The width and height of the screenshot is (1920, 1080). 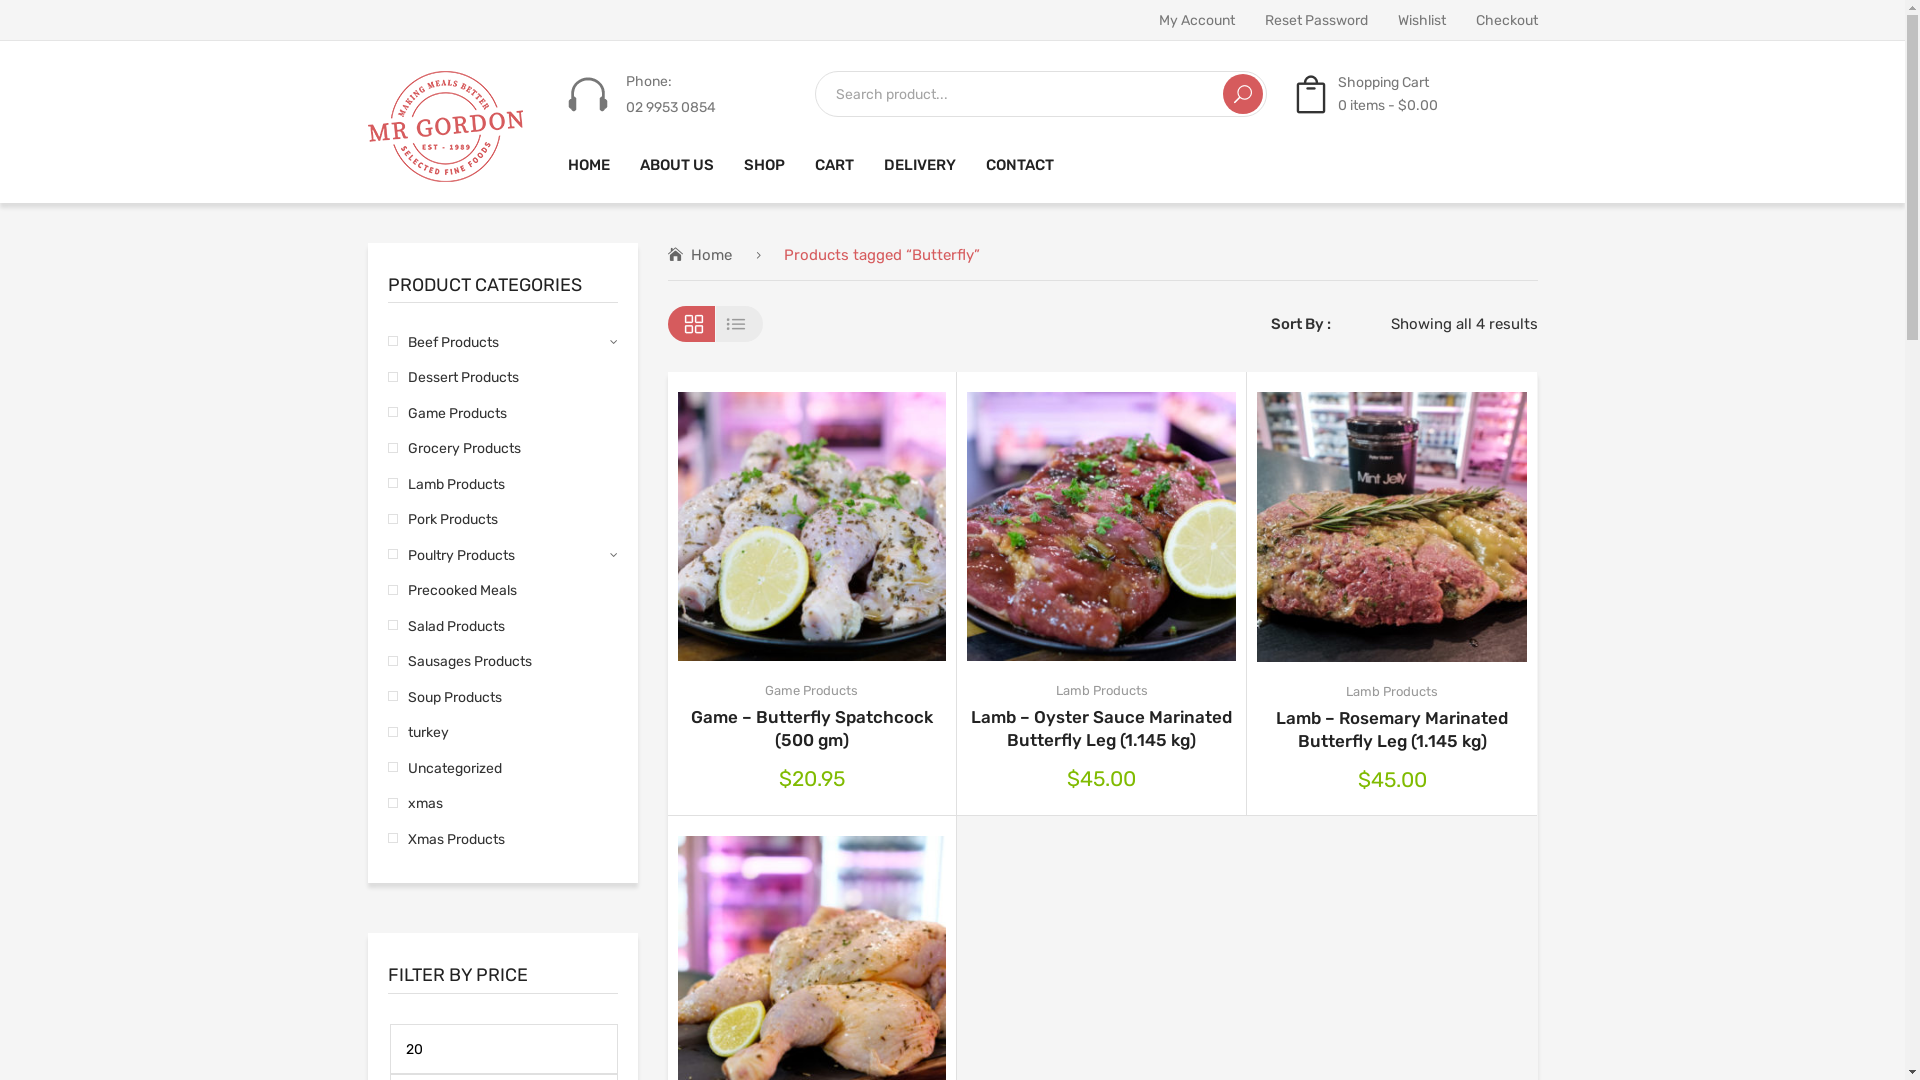 I want to click on xmas, so click(x=416, y=804).